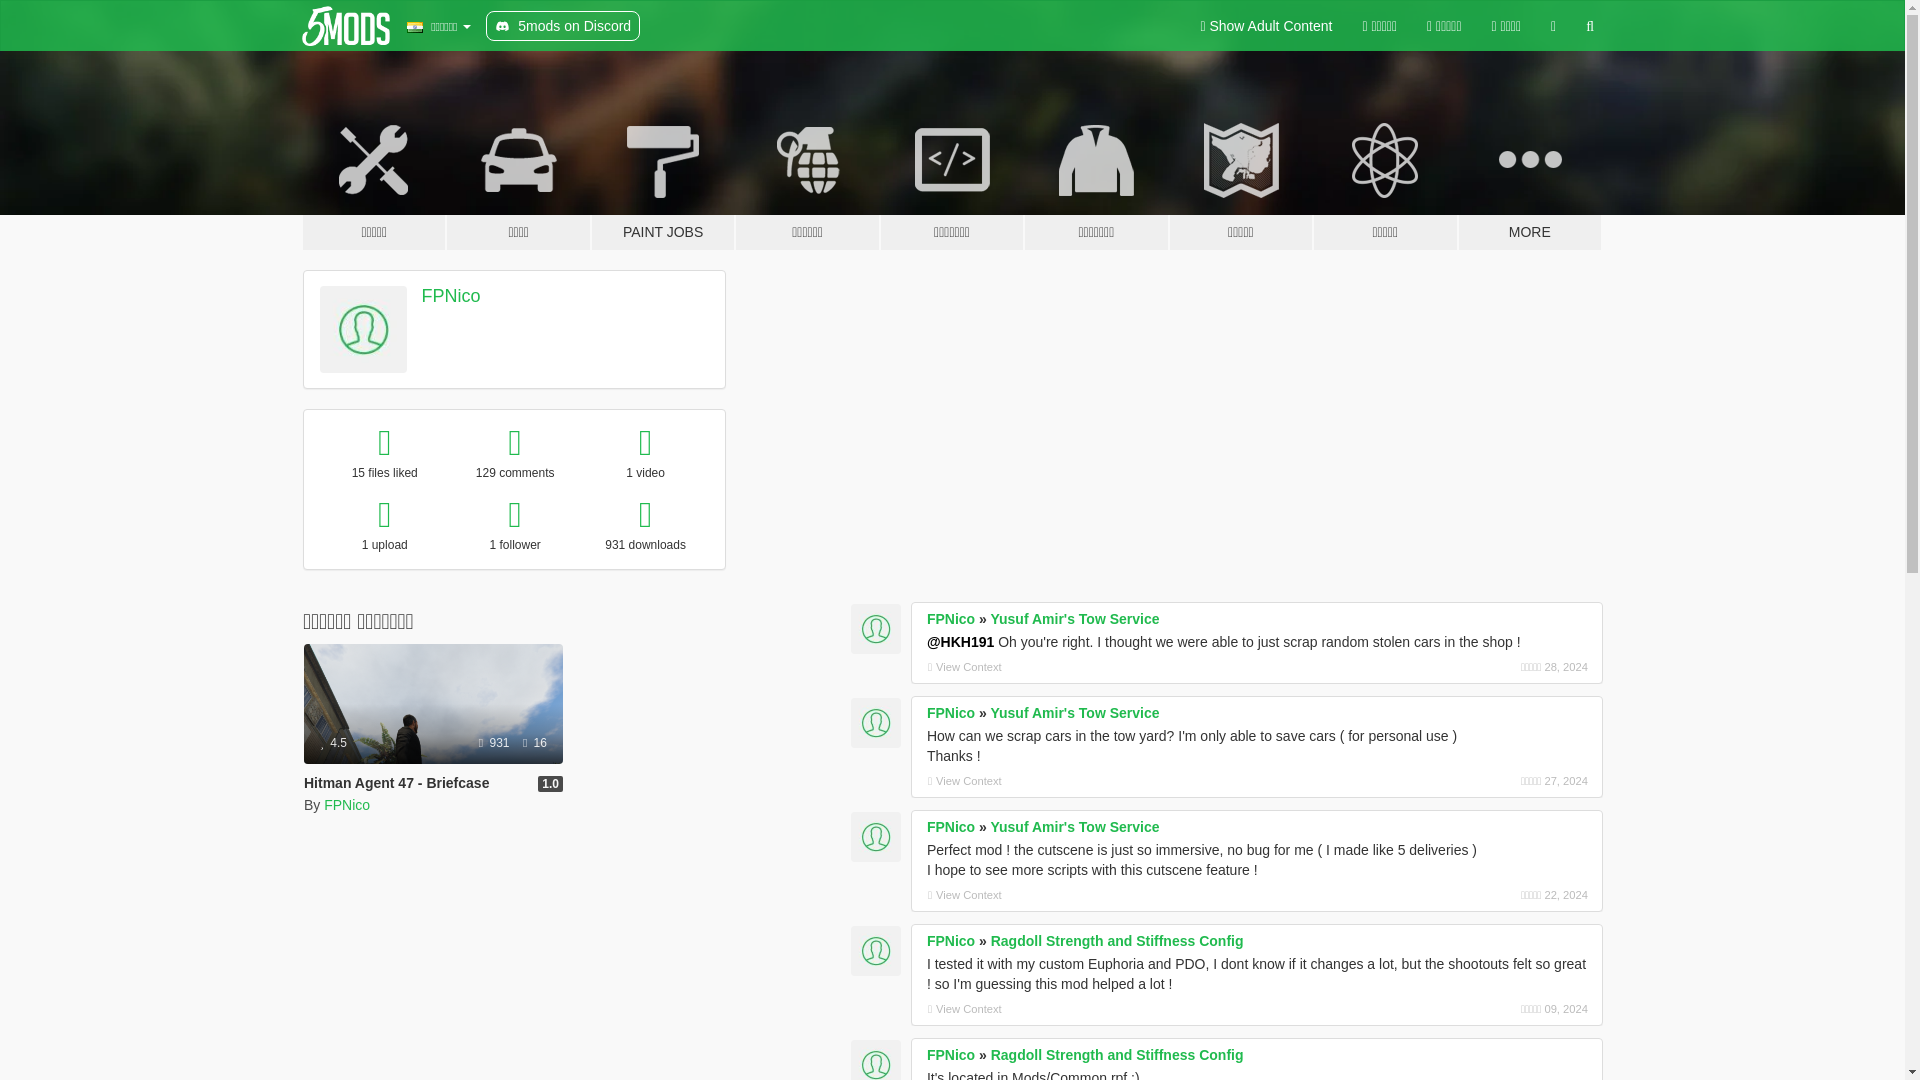 The width and height of the screenshot is (1920, 1080). Describe the element at coordinates (562, 26) in the screenshot. I see `5mods on Discord` at that location.